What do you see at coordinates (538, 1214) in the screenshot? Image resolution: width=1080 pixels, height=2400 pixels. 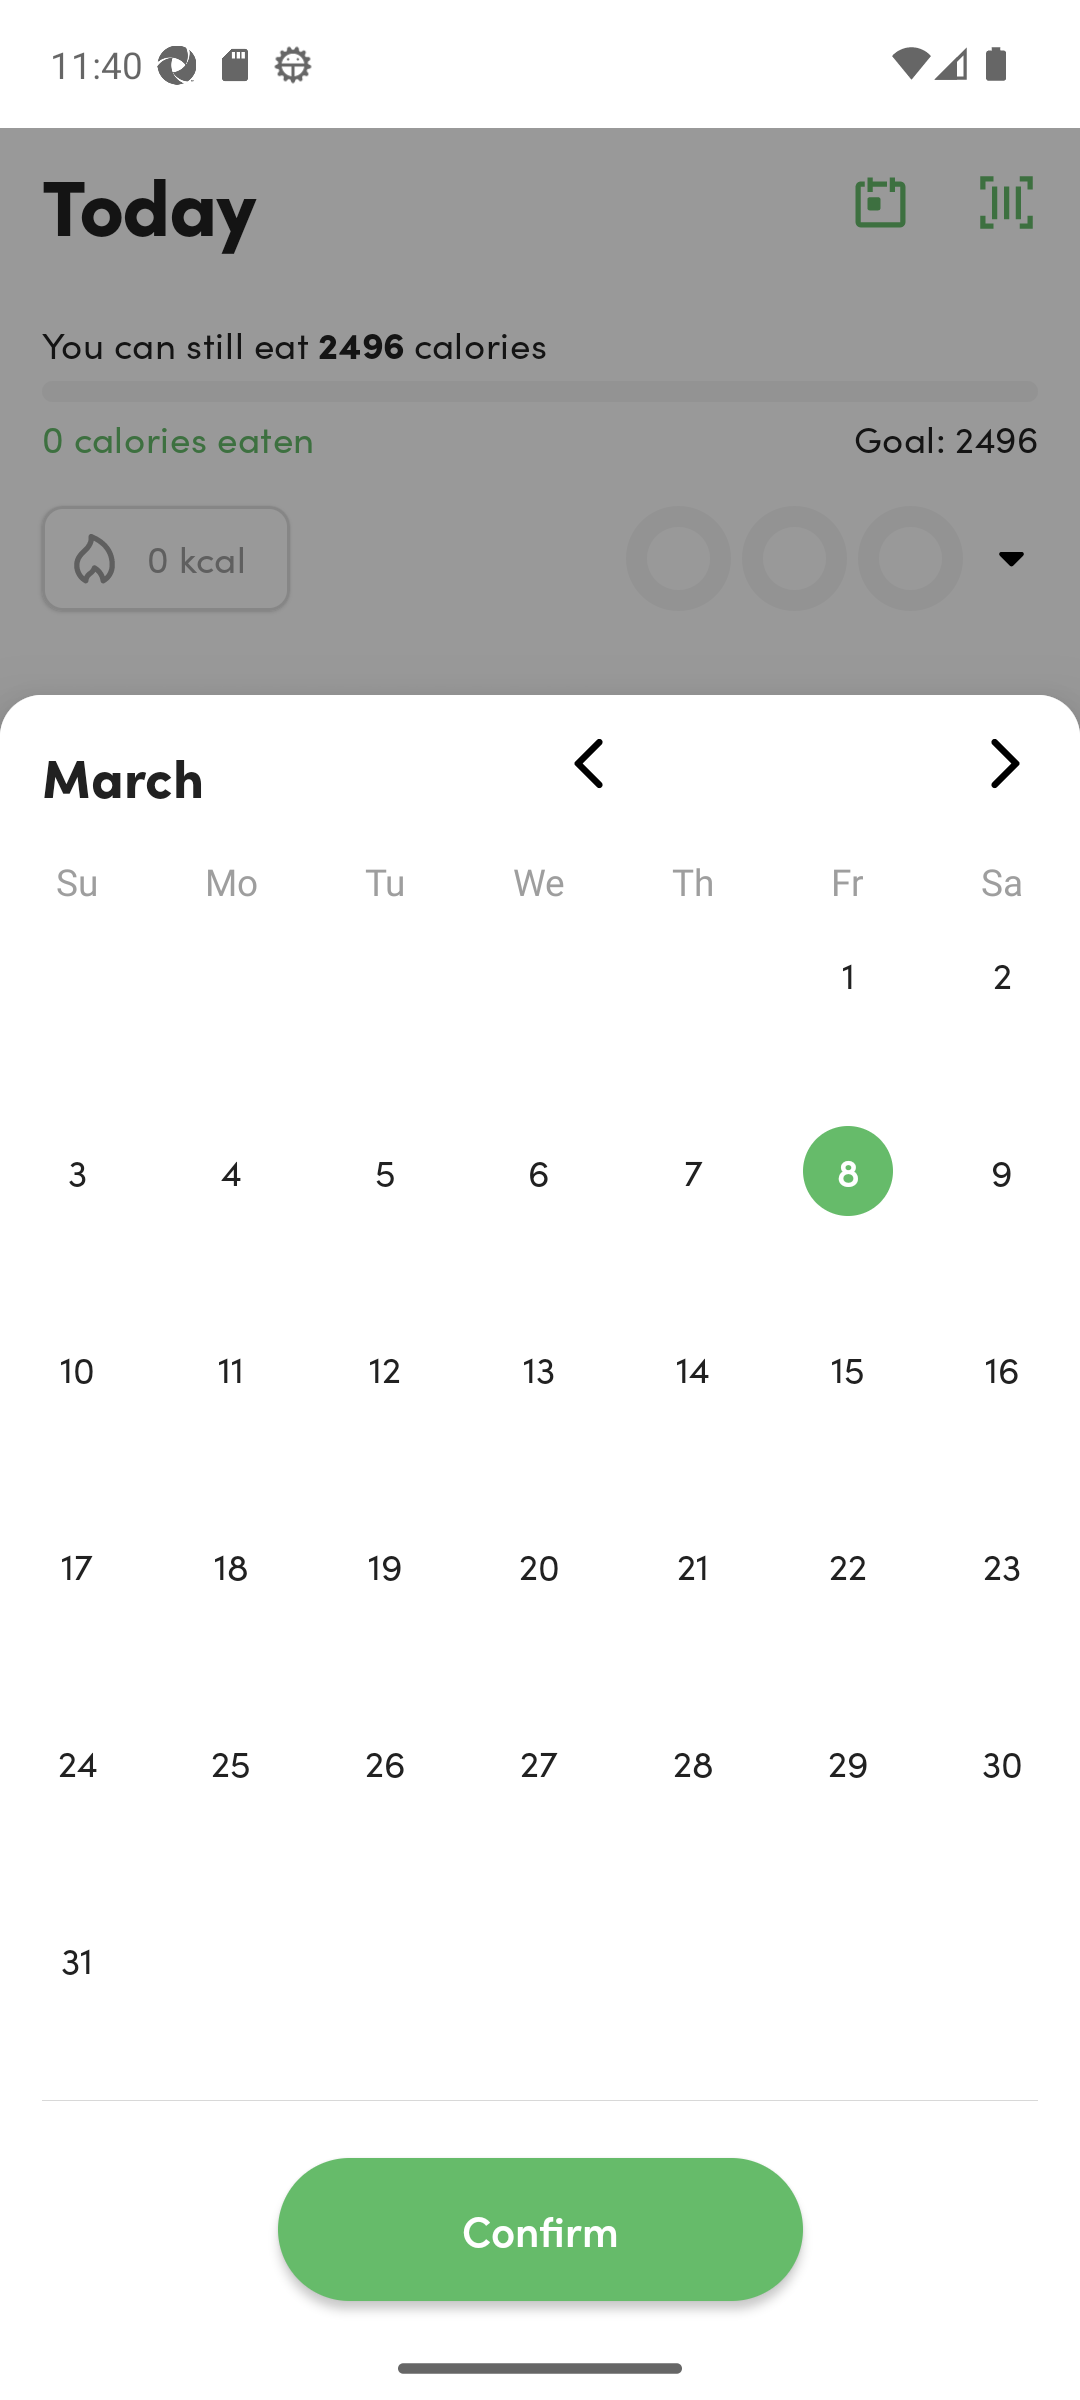 I see `6` at bounding box center [538, 1214].